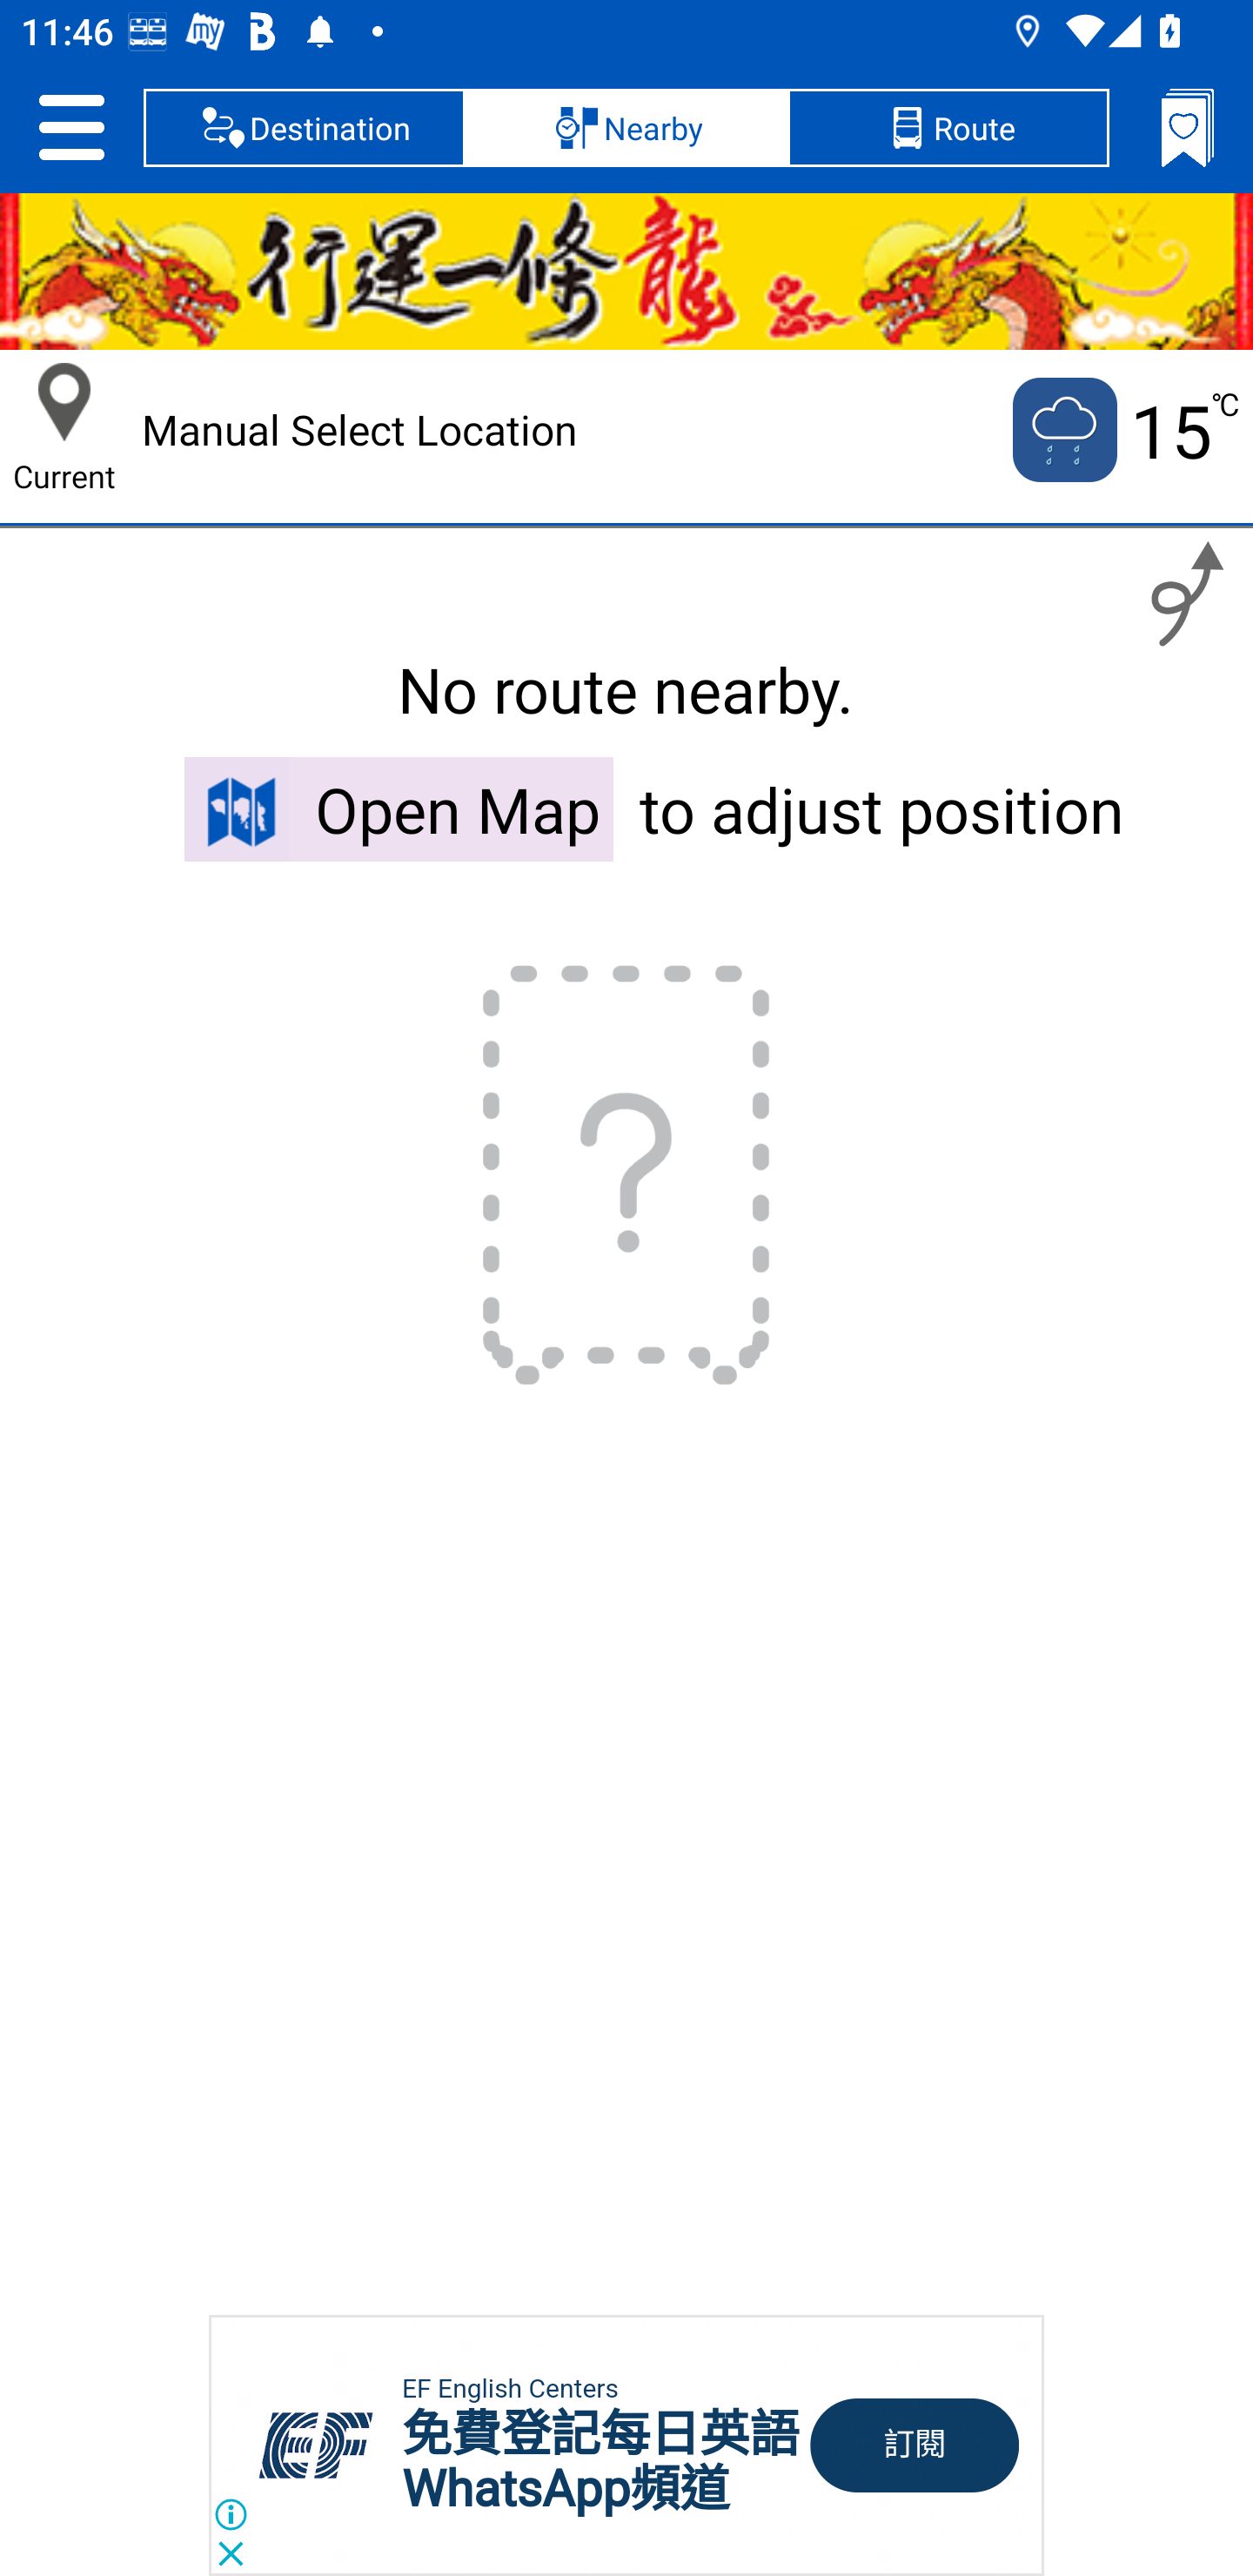  Describe the element at coordinates (64, 402) in the screenshot. I see `Current Location` at that location.